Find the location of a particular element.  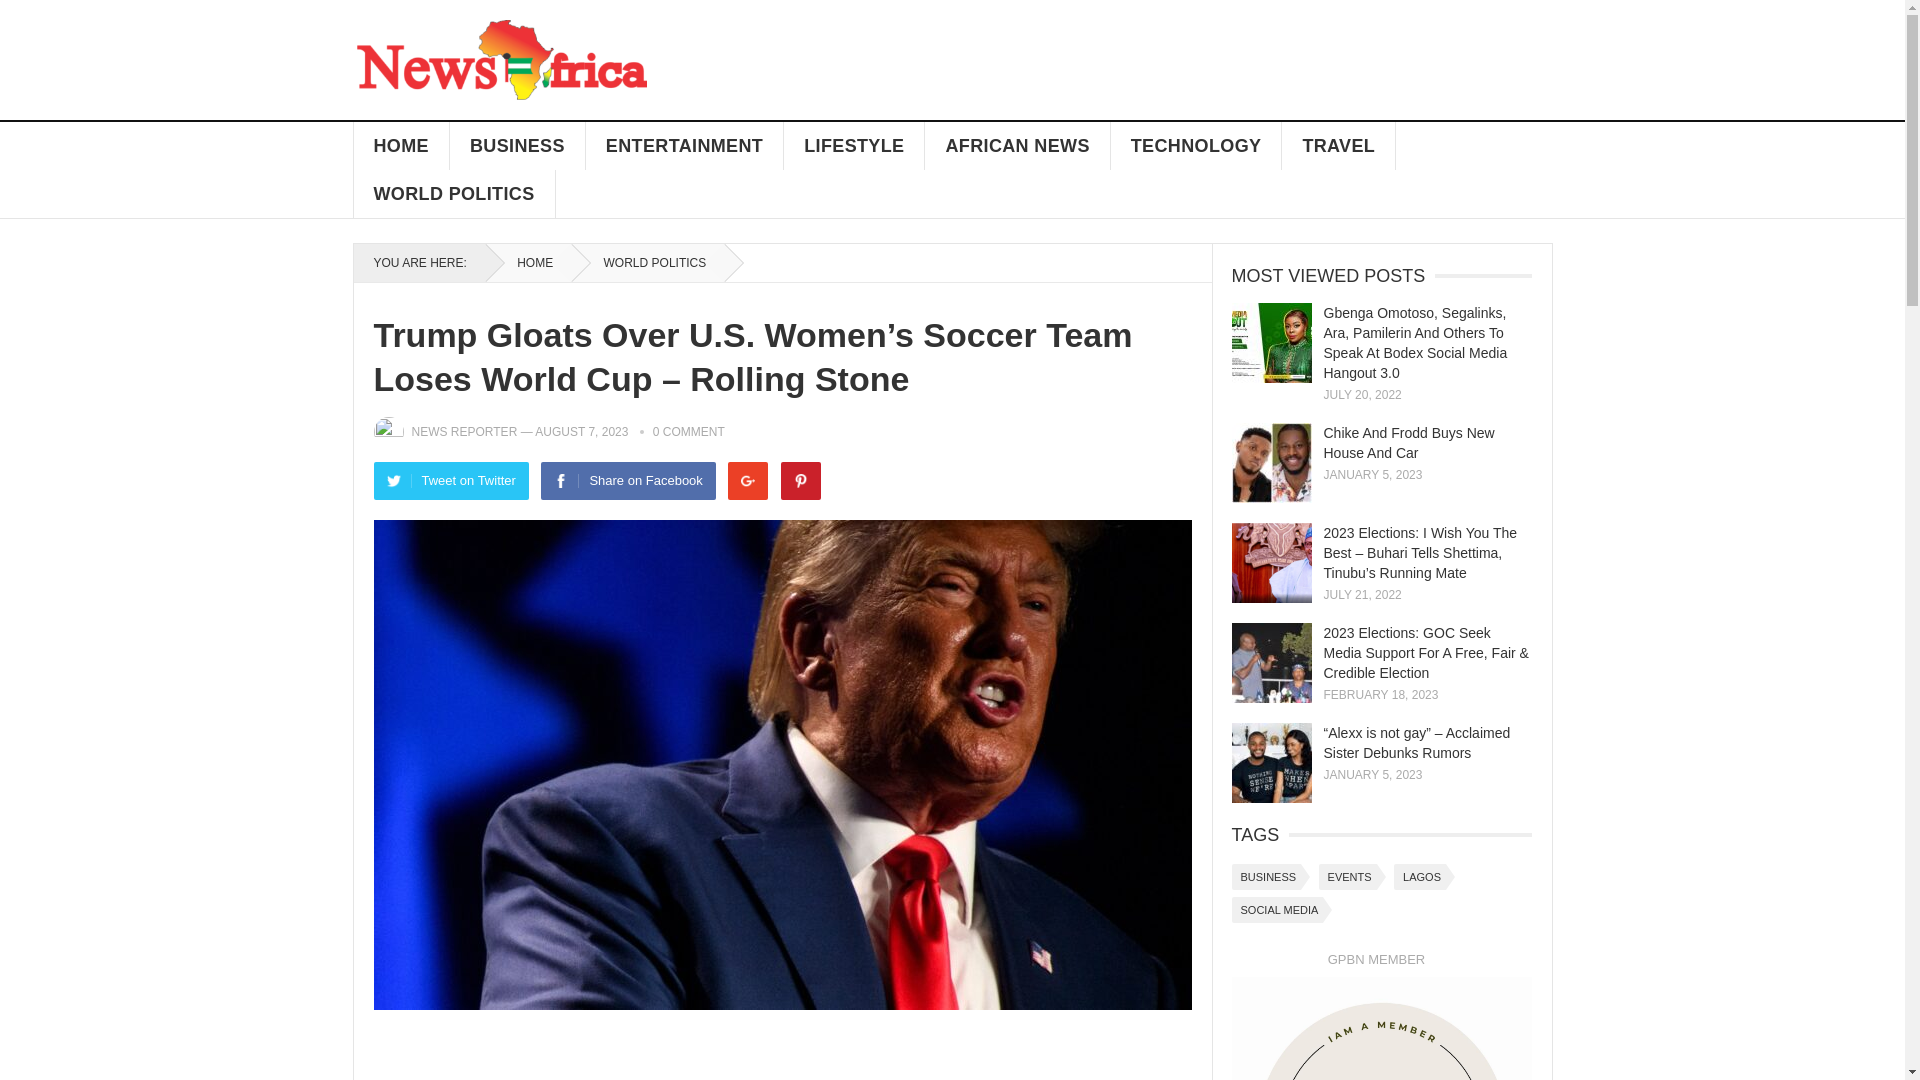

ENTERTAINMENT is located at coordinates (684, 146).